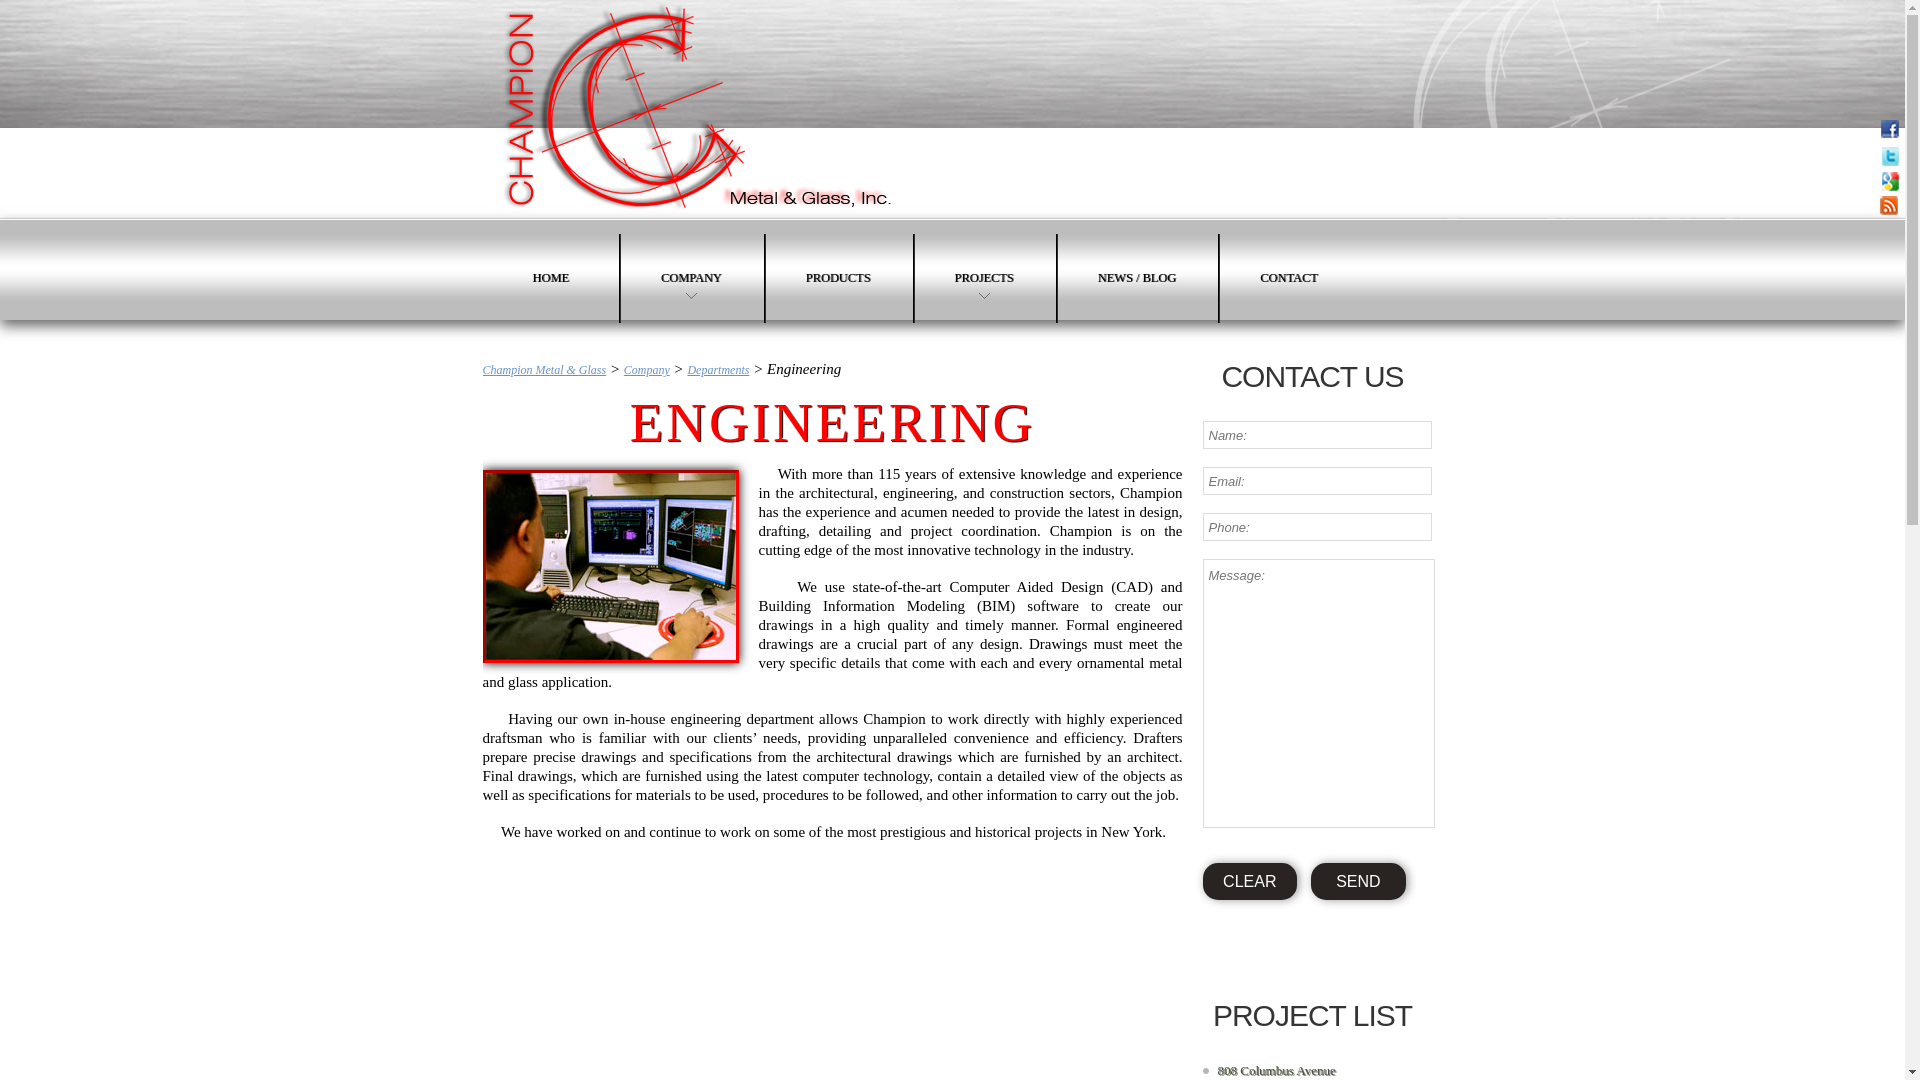 Image resolution: width=1920 pixels, height=1080 pixels. I want to click on send, so click(1358, 880).